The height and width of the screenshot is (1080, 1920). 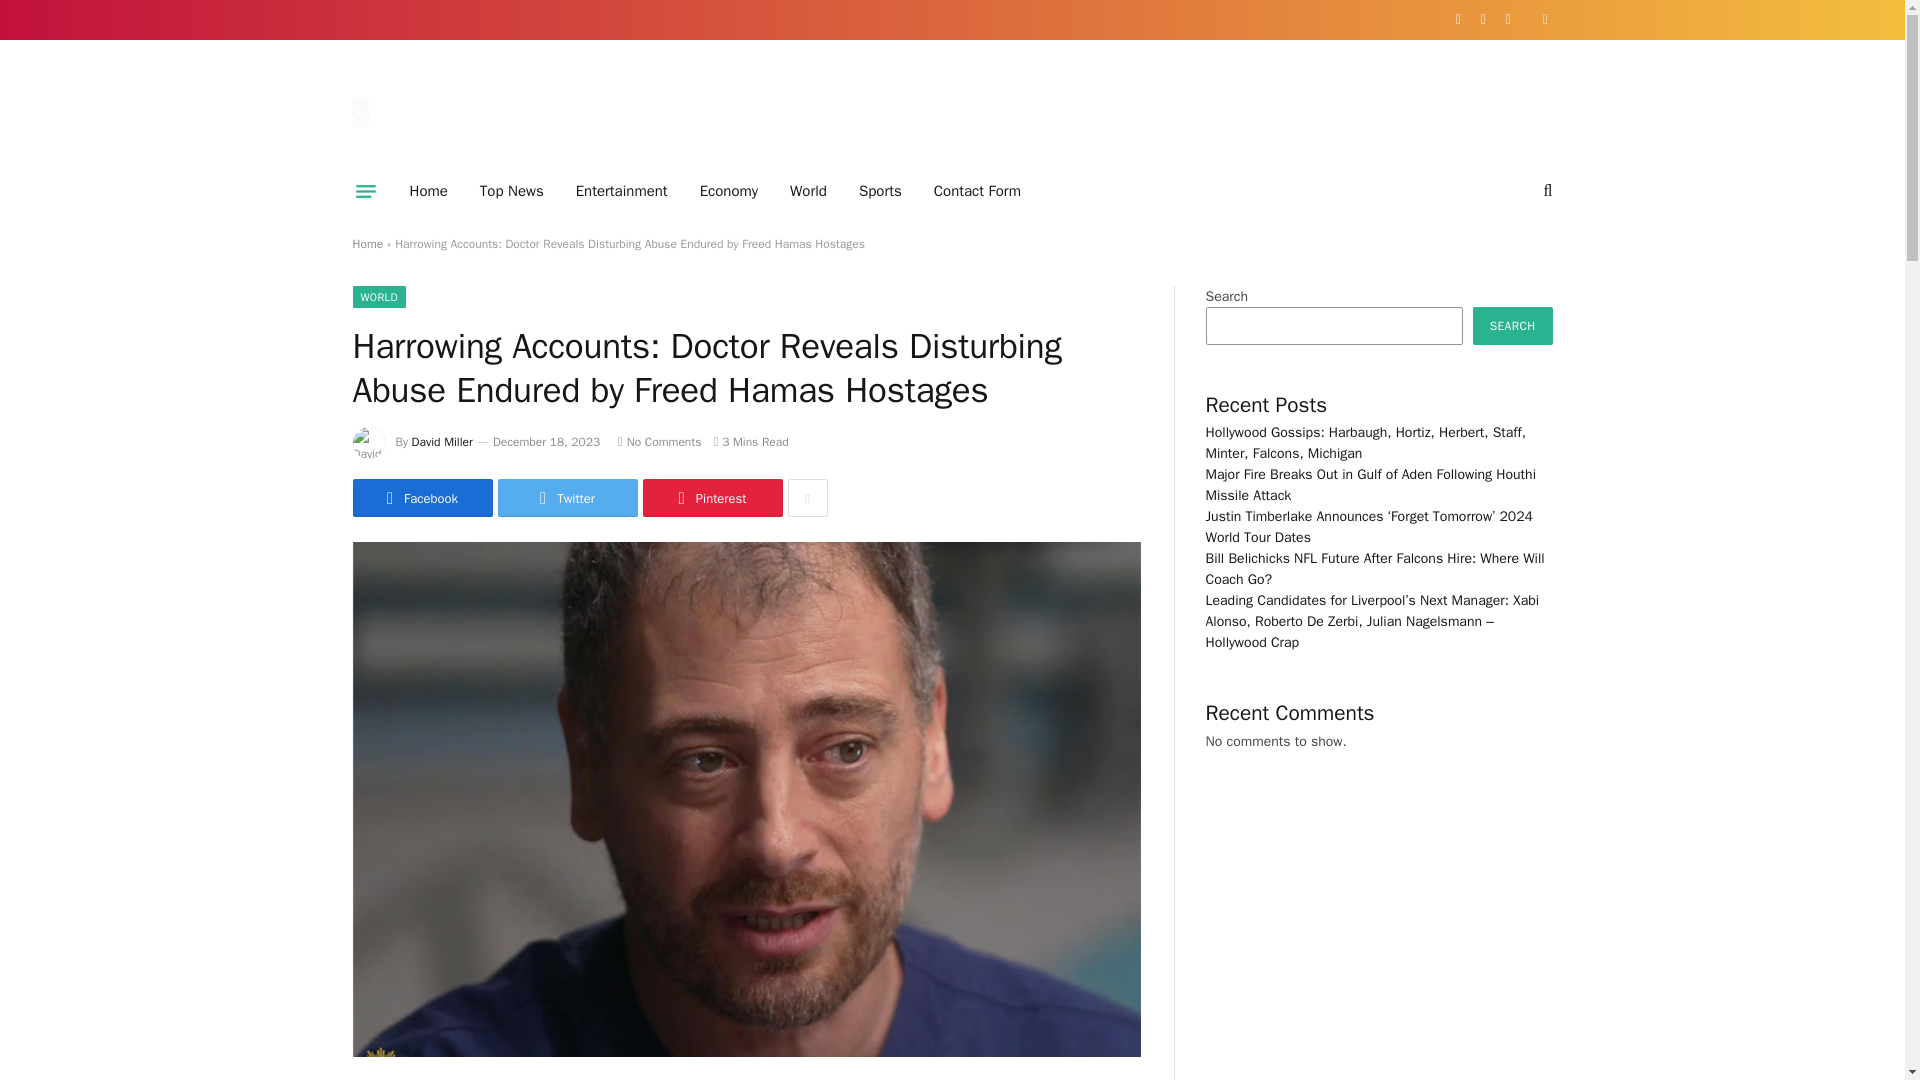 What do you see at coordinates (976, 191) in the screenshot?
I see `Contact Form` at bounding box center [976, 191].